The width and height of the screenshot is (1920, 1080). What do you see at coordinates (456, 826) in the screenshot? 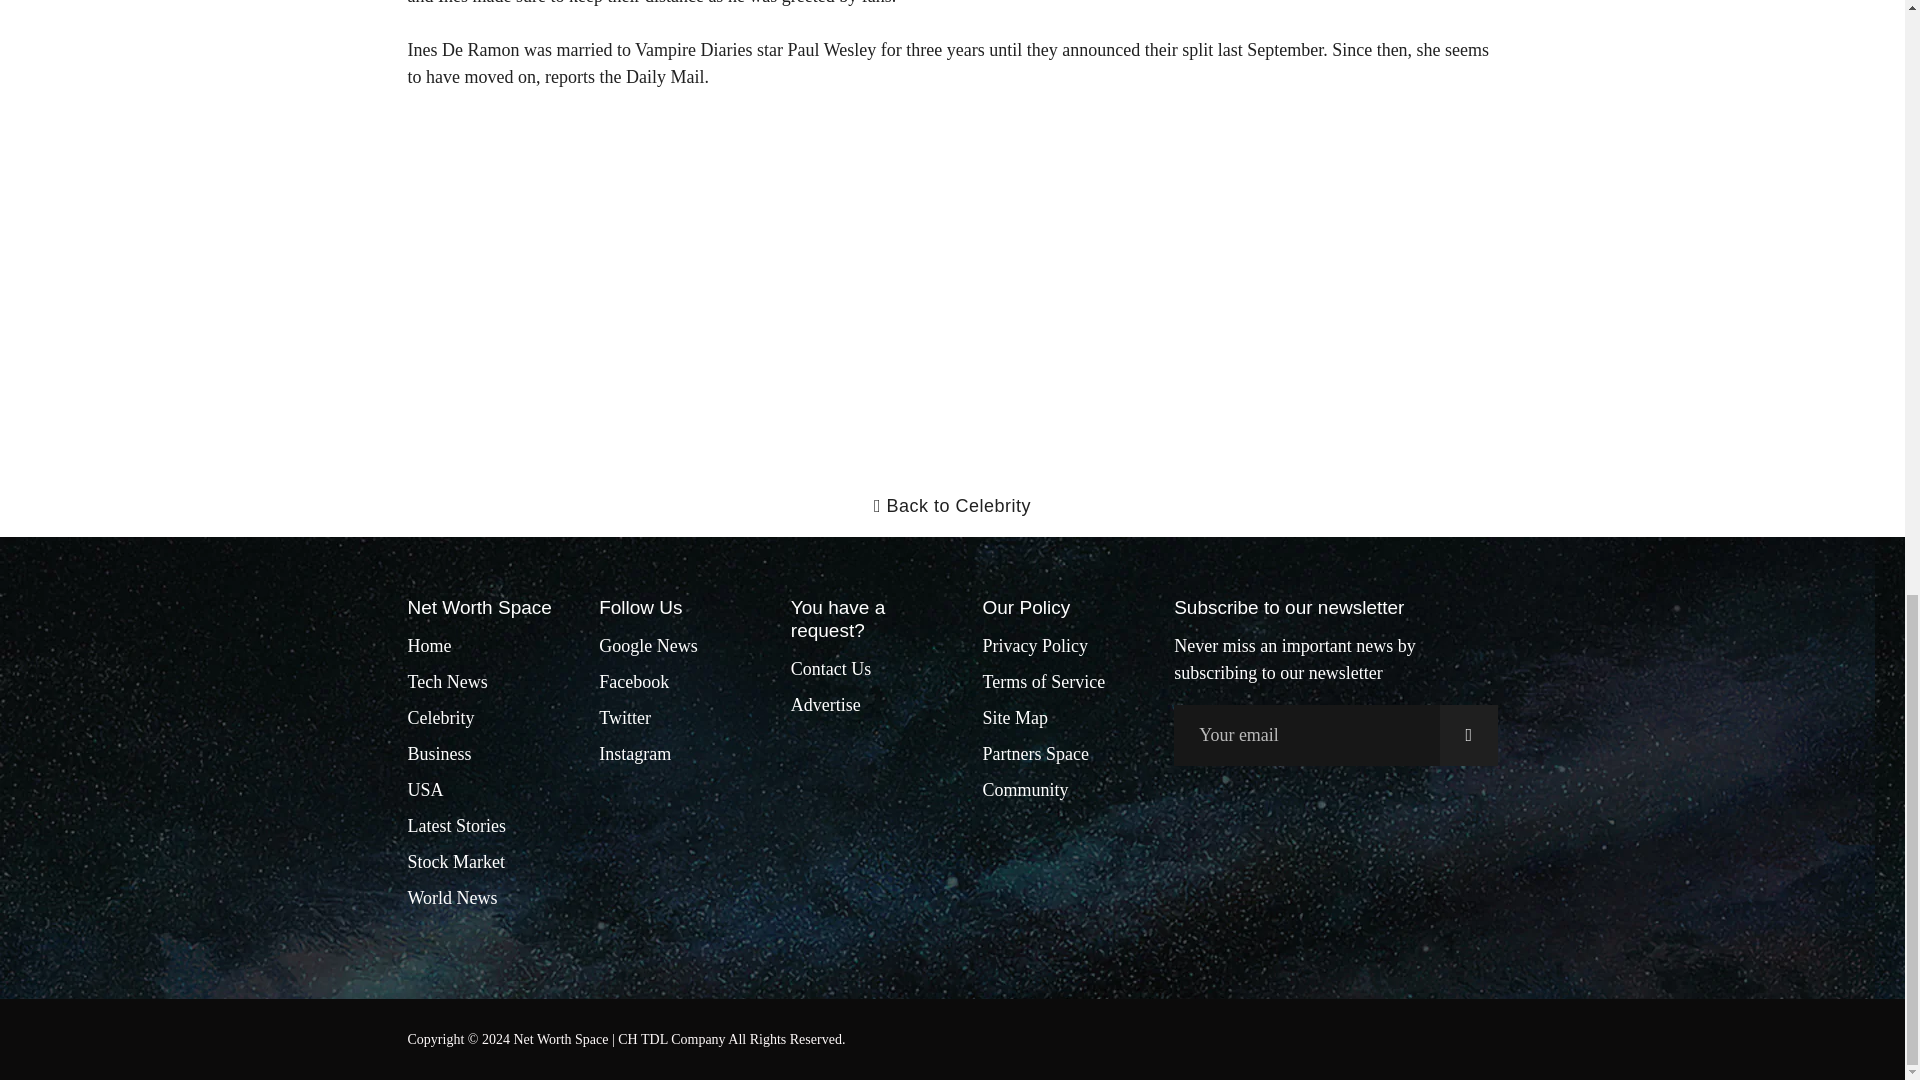
I see `Latest Stories` at bounding box center [456, 826].